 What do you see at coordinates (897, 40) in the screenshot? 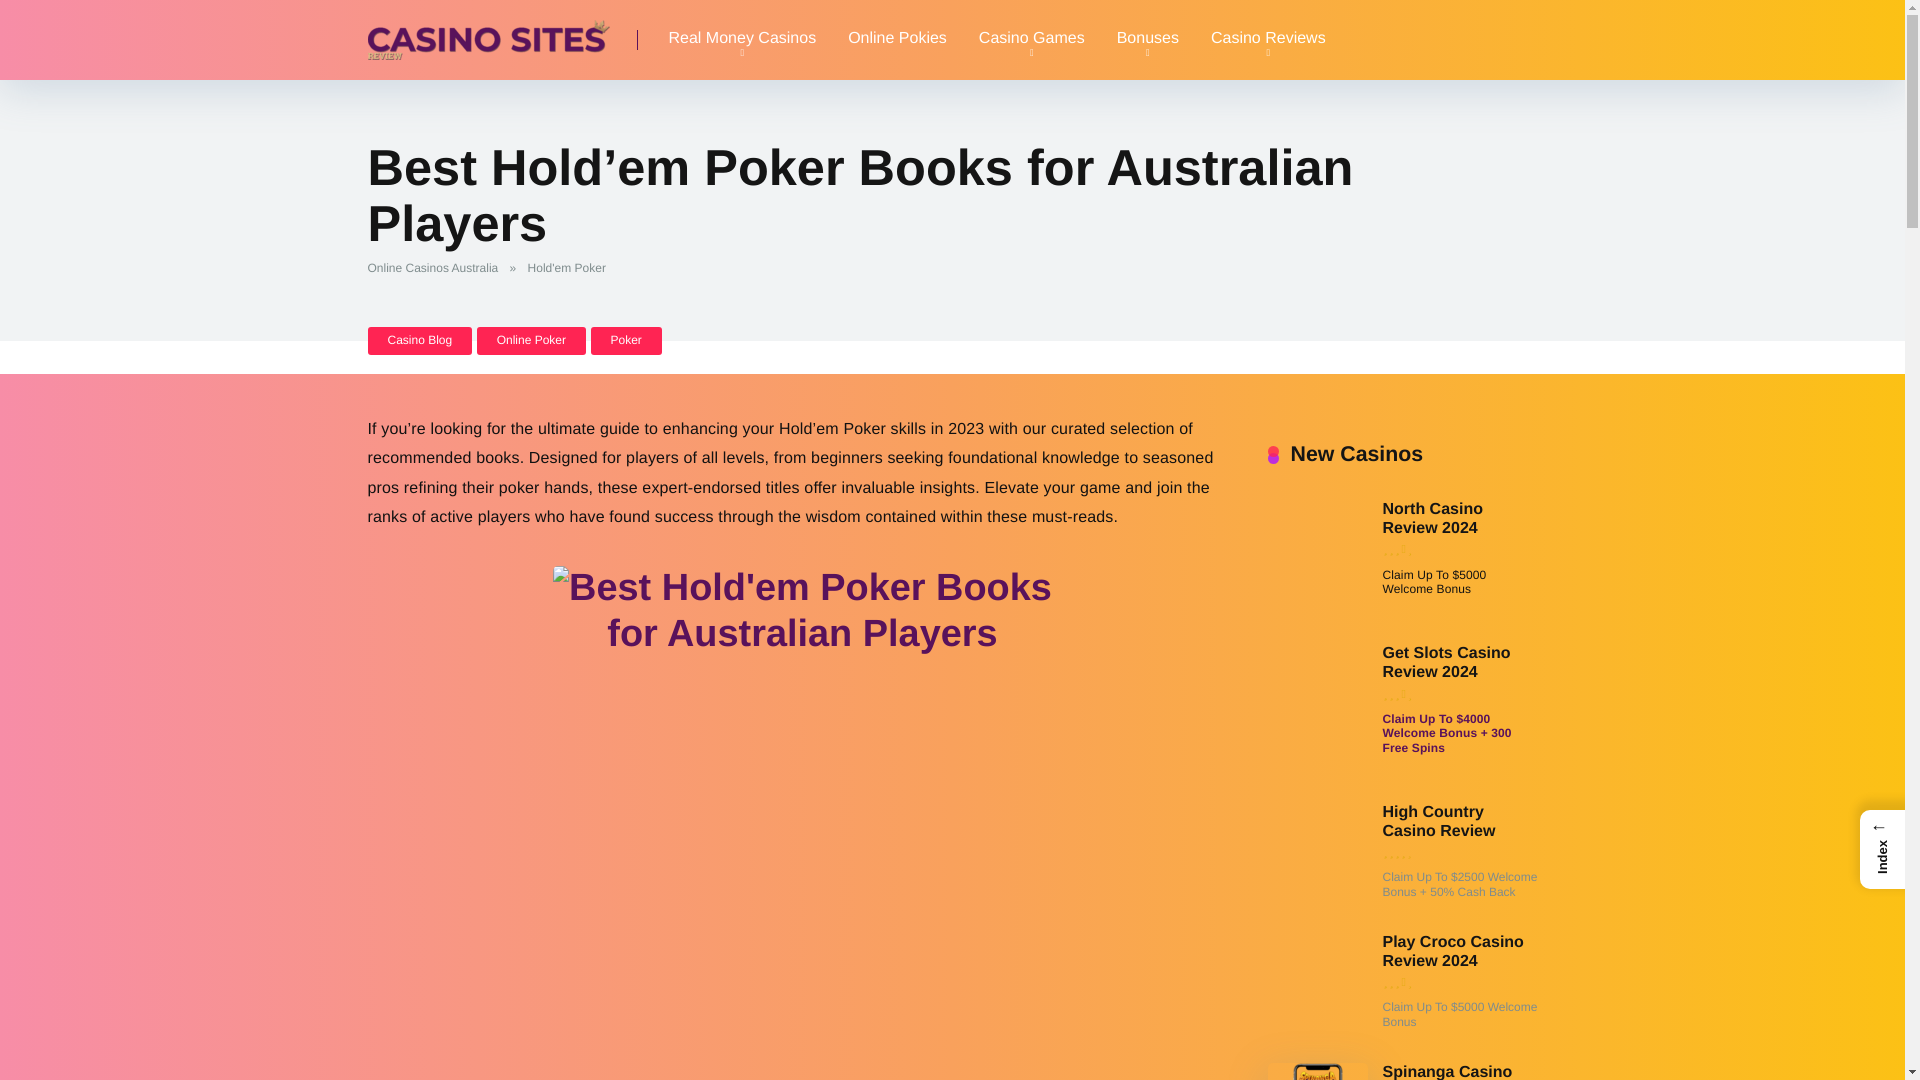
I see `Online Pokies` at bounding box center [897, 40].